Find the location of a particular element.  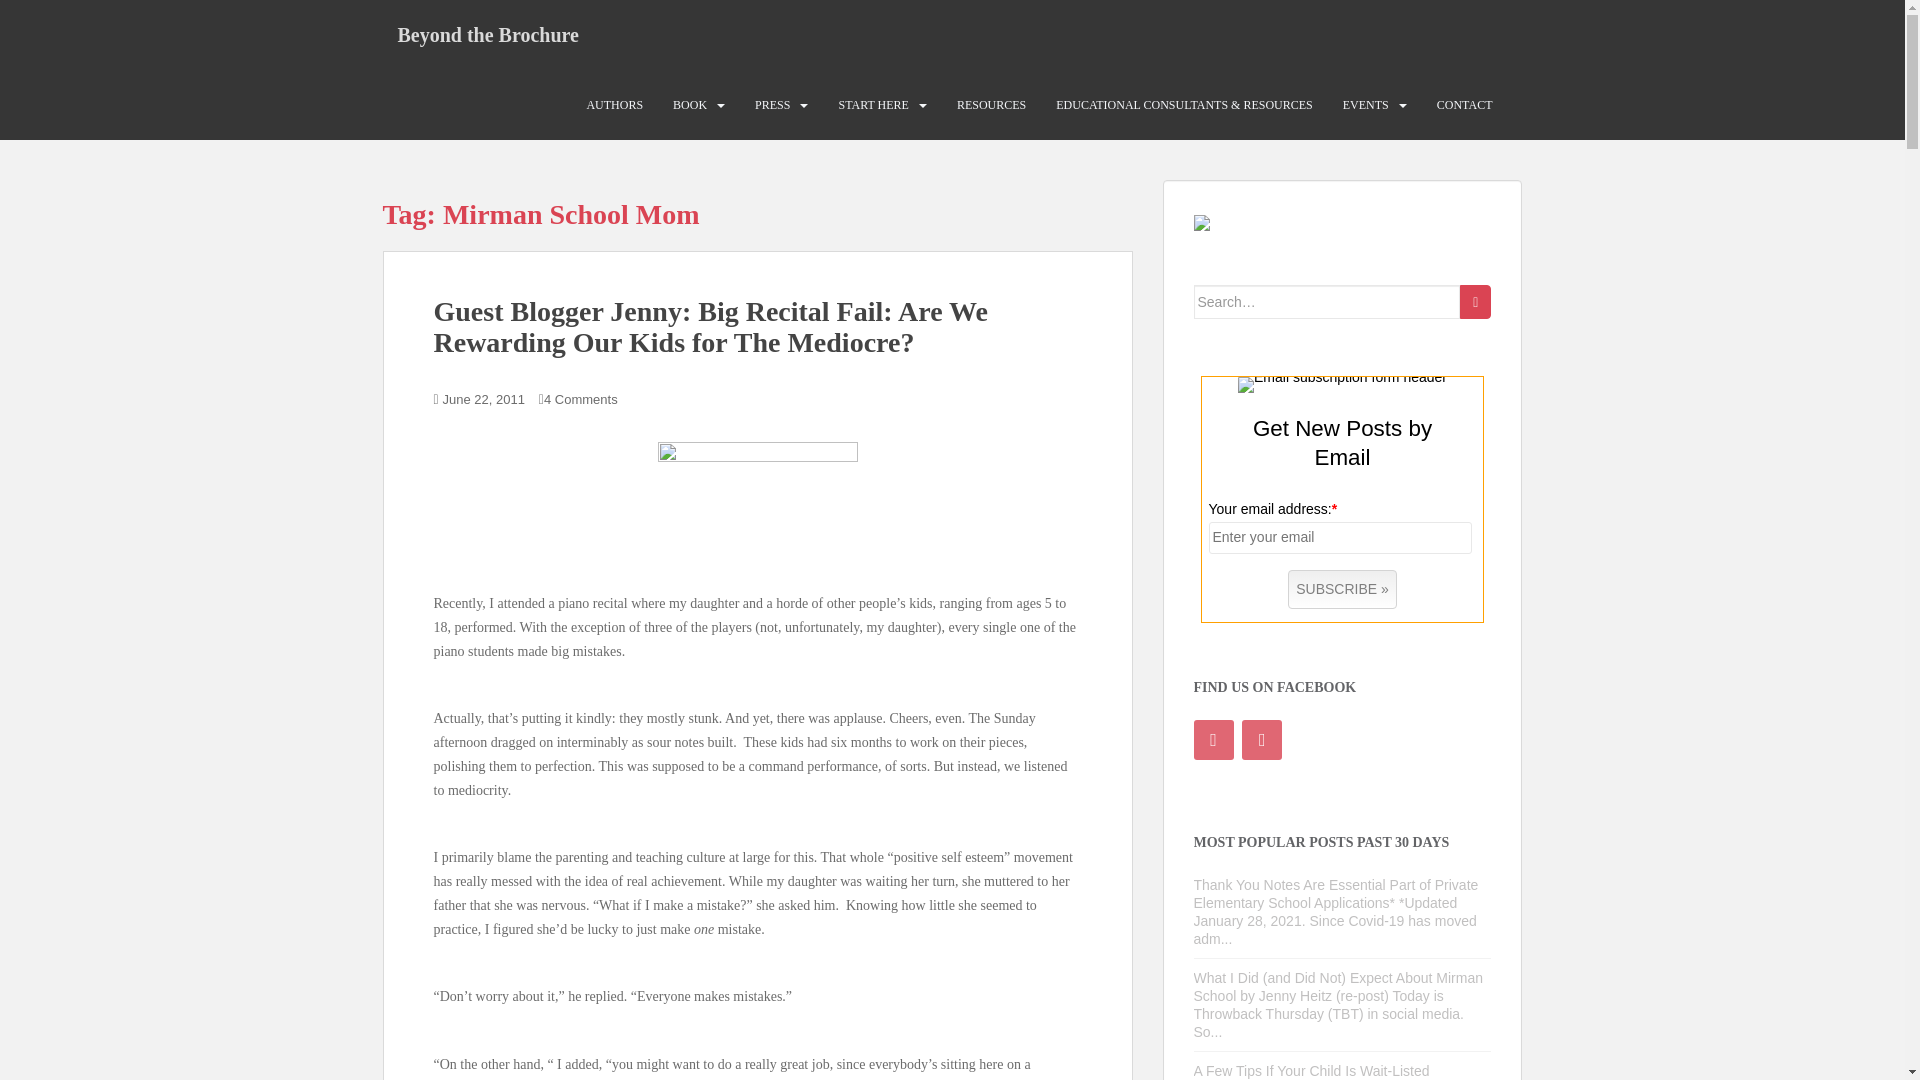

Beyond the Brochure is located at coordinates (488, 34).